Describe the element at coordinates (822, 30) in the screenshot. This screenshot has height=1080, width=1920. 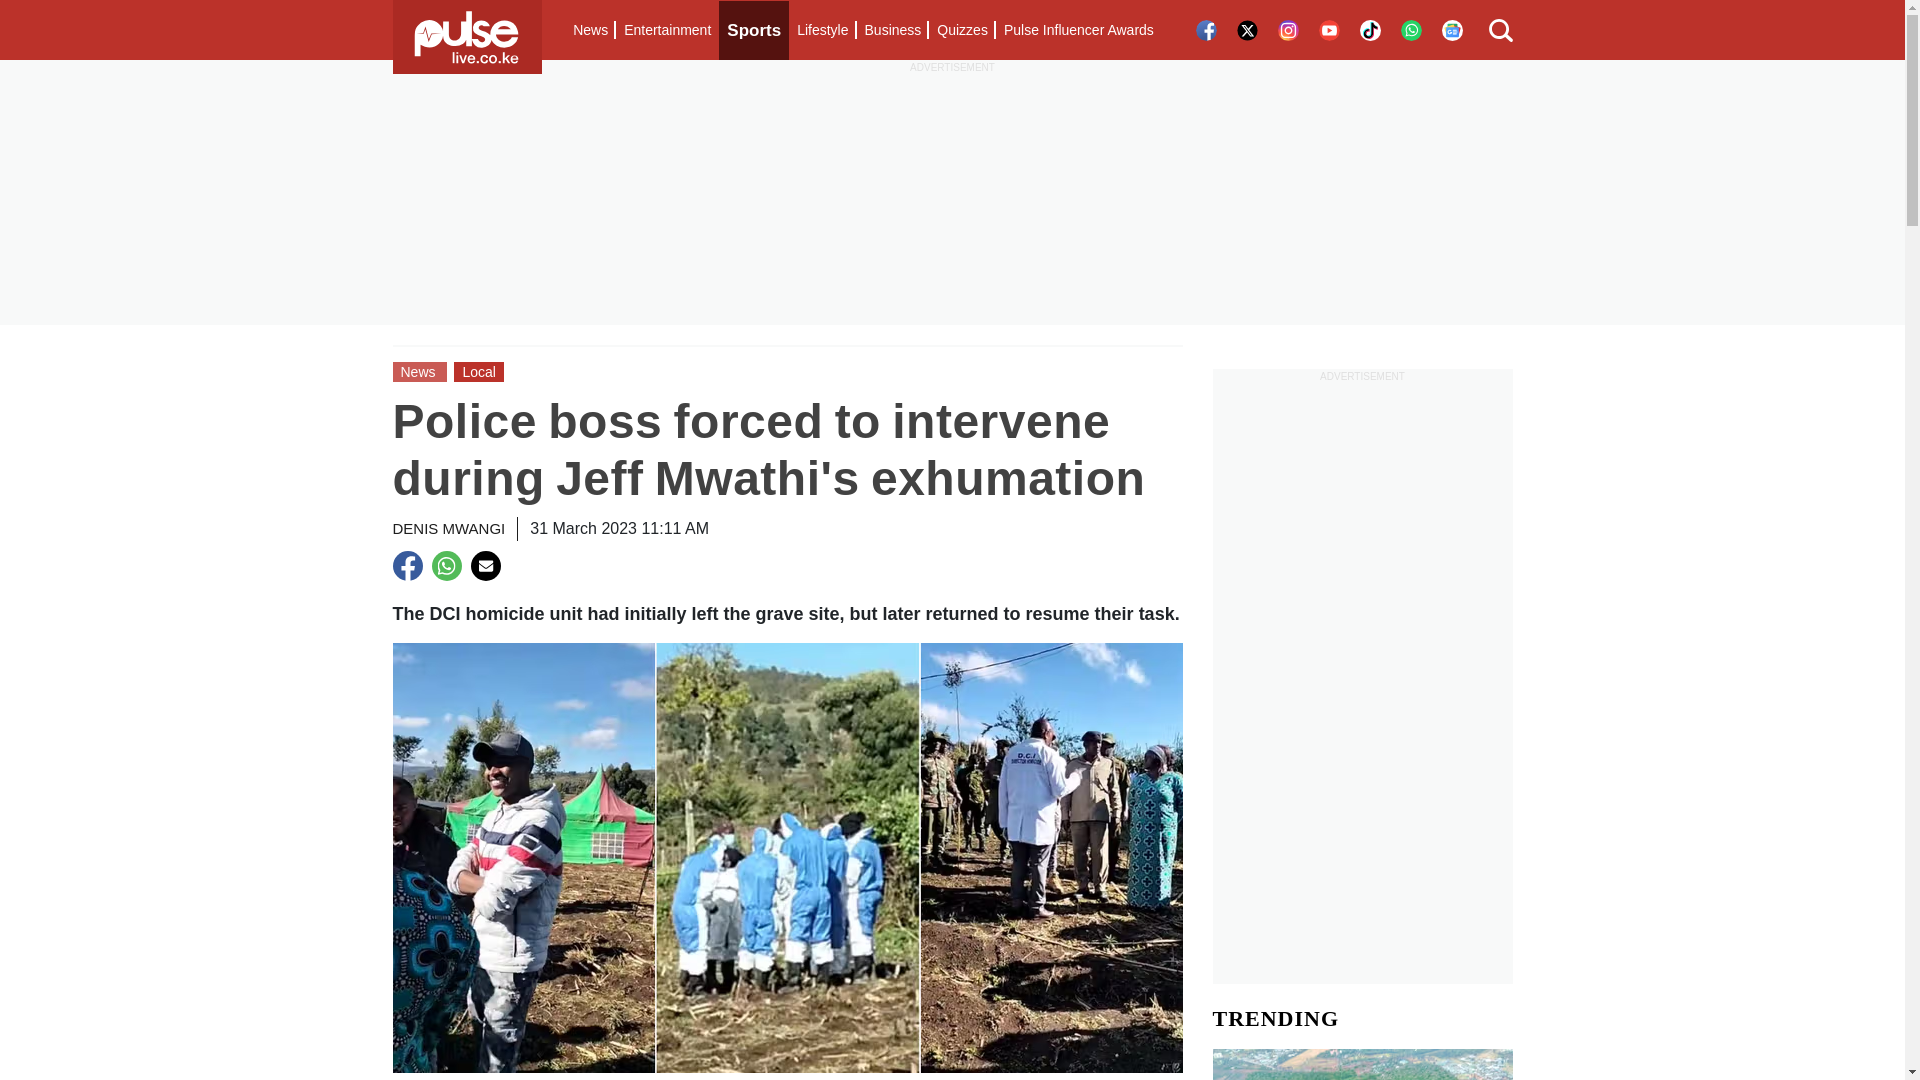
I see `Lifestyle` at that location.